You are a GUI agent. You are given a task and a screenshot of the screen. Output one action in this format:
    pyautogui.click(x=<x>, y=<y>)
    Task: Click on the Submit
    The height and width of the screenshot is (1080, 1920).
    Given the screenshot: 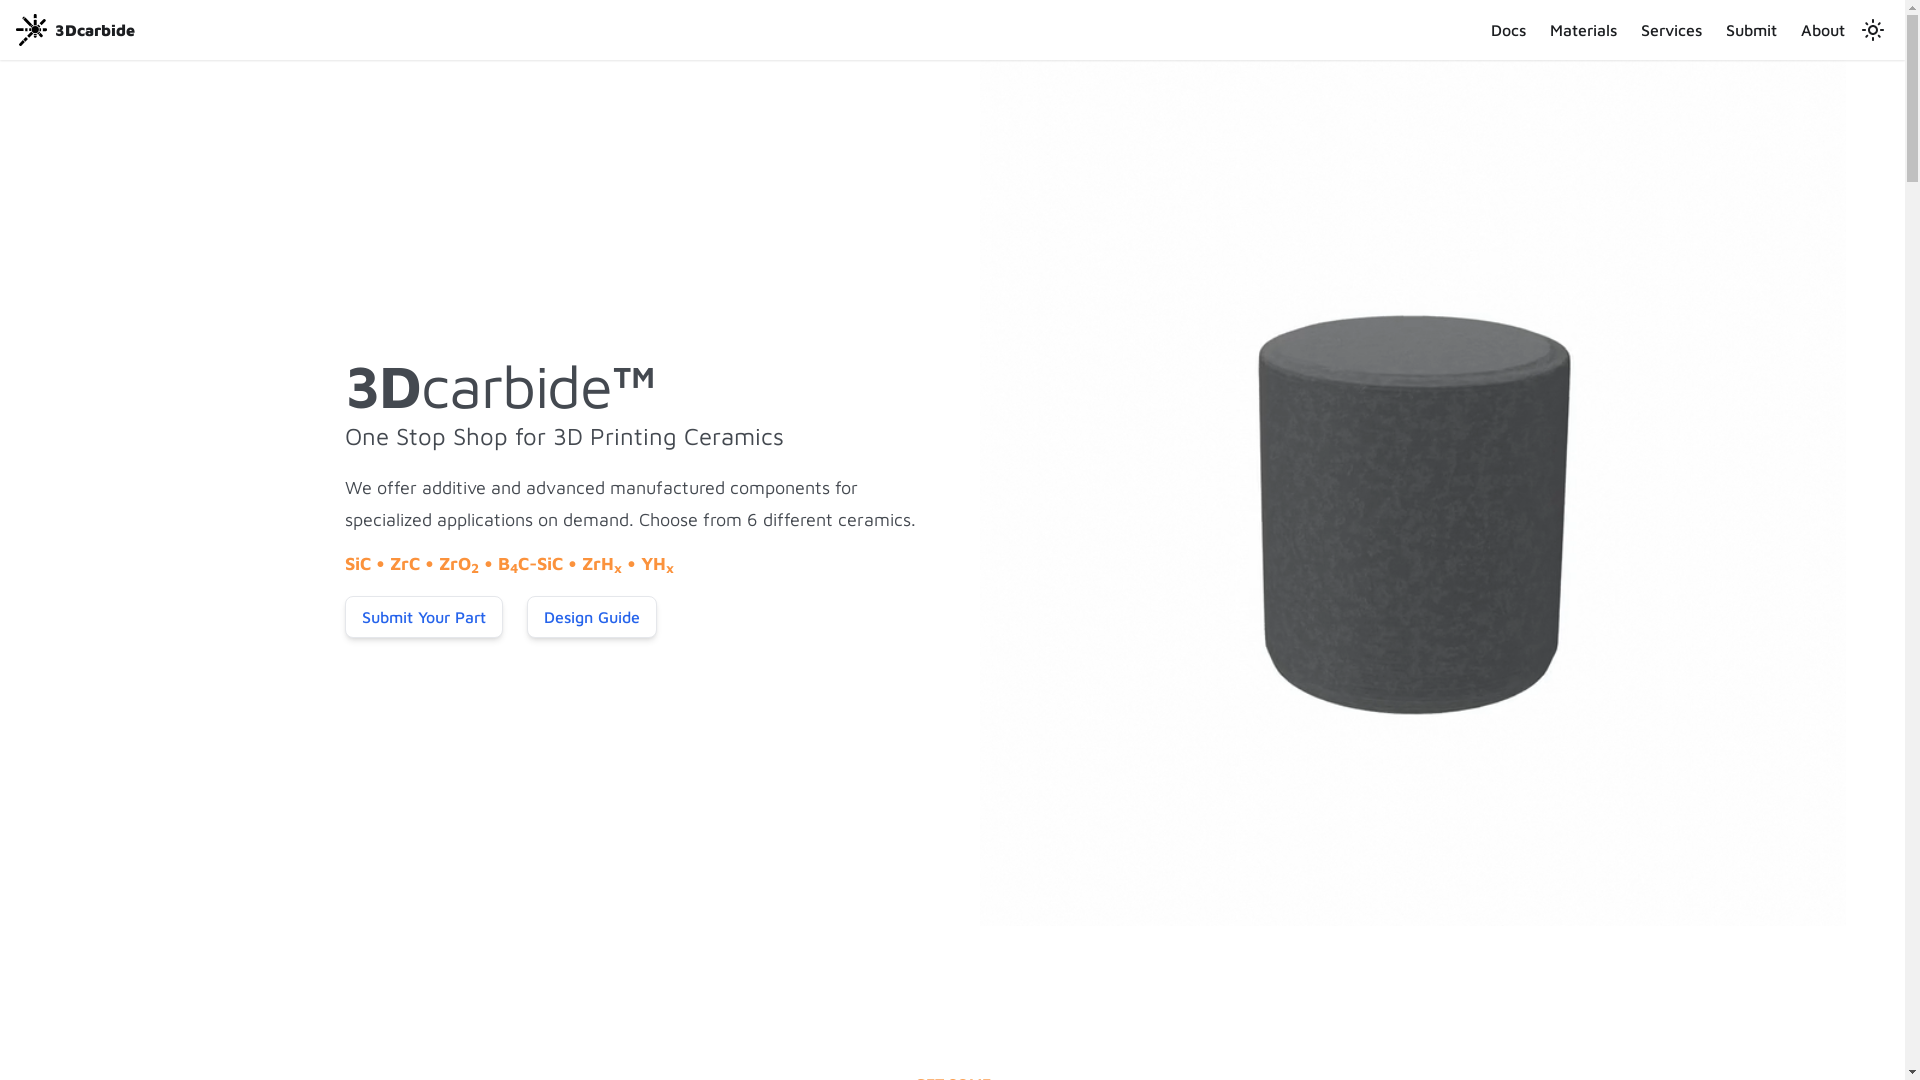 What is the action you would take?
    pyautogui.click(x=1752, y=30)
    